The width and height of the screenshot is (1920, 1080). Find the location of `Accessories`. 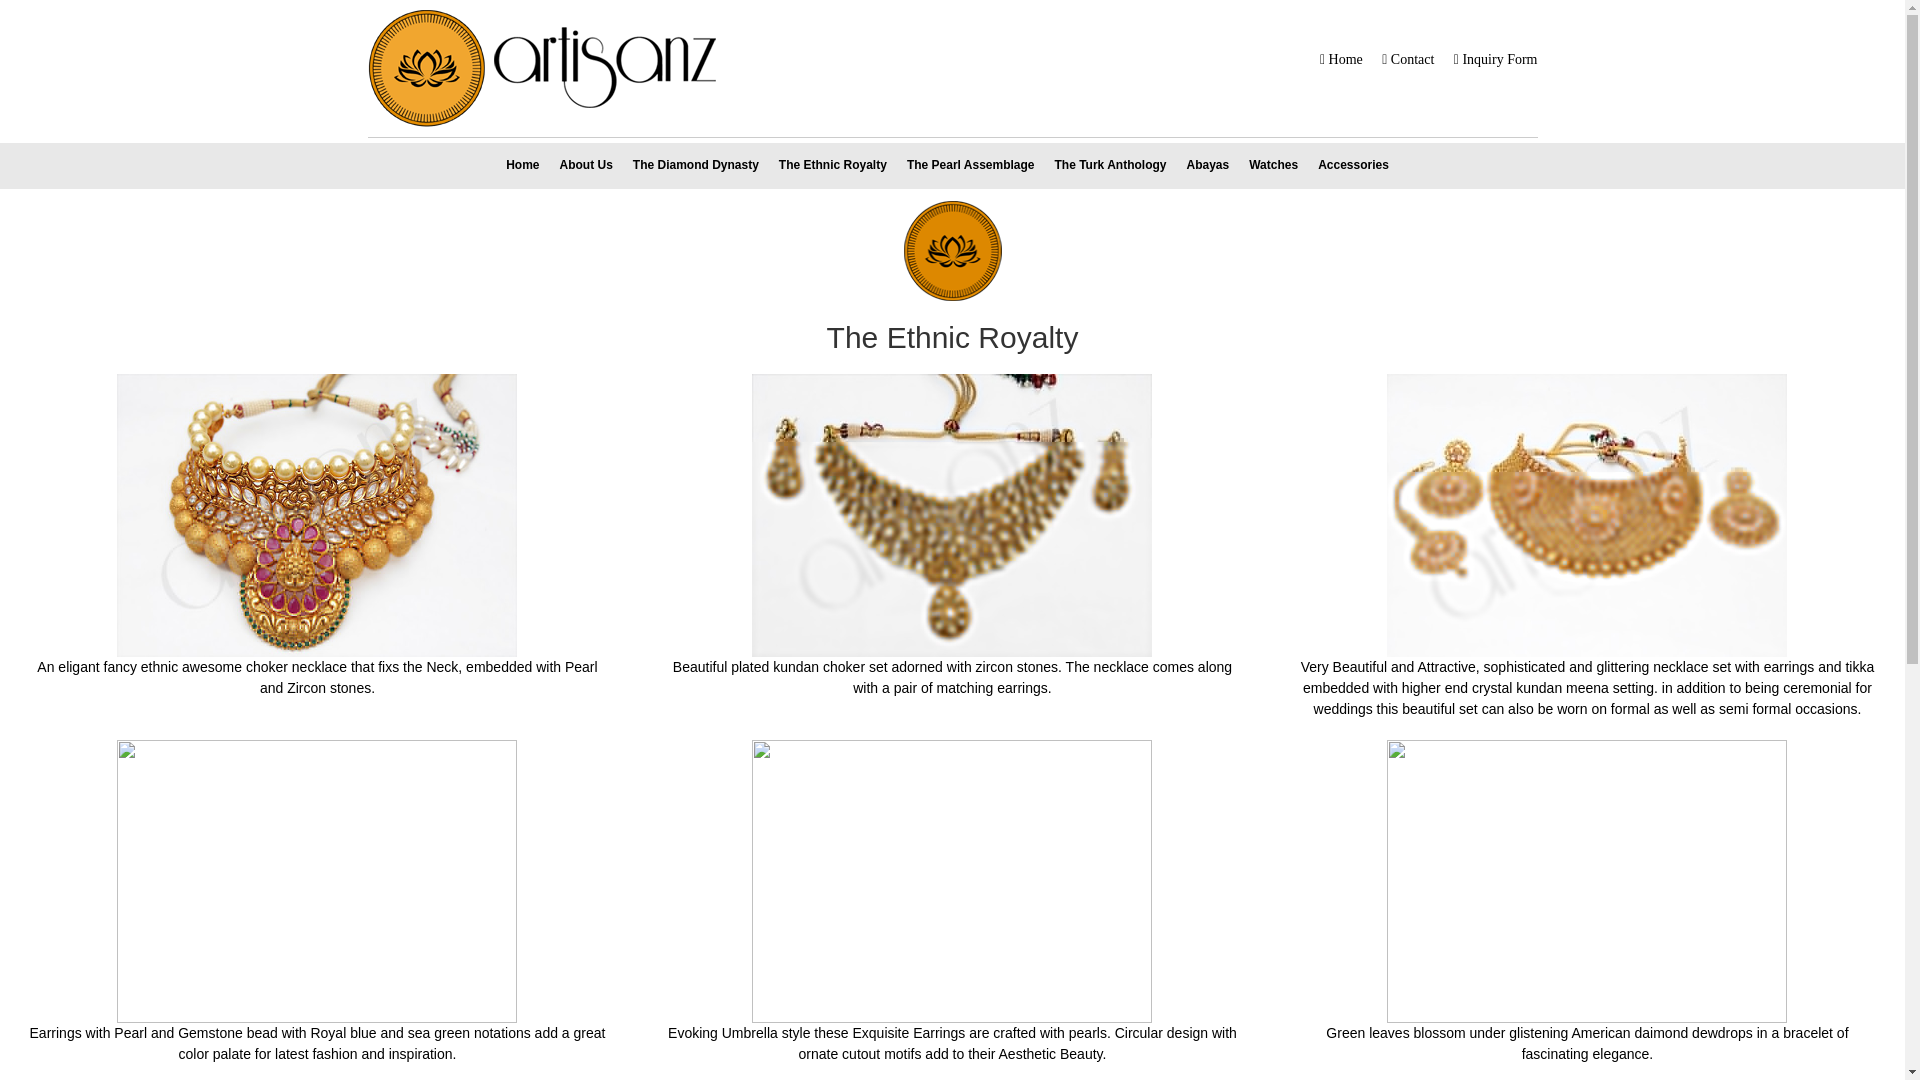

Accessories is located at coordinates (1353, 162).